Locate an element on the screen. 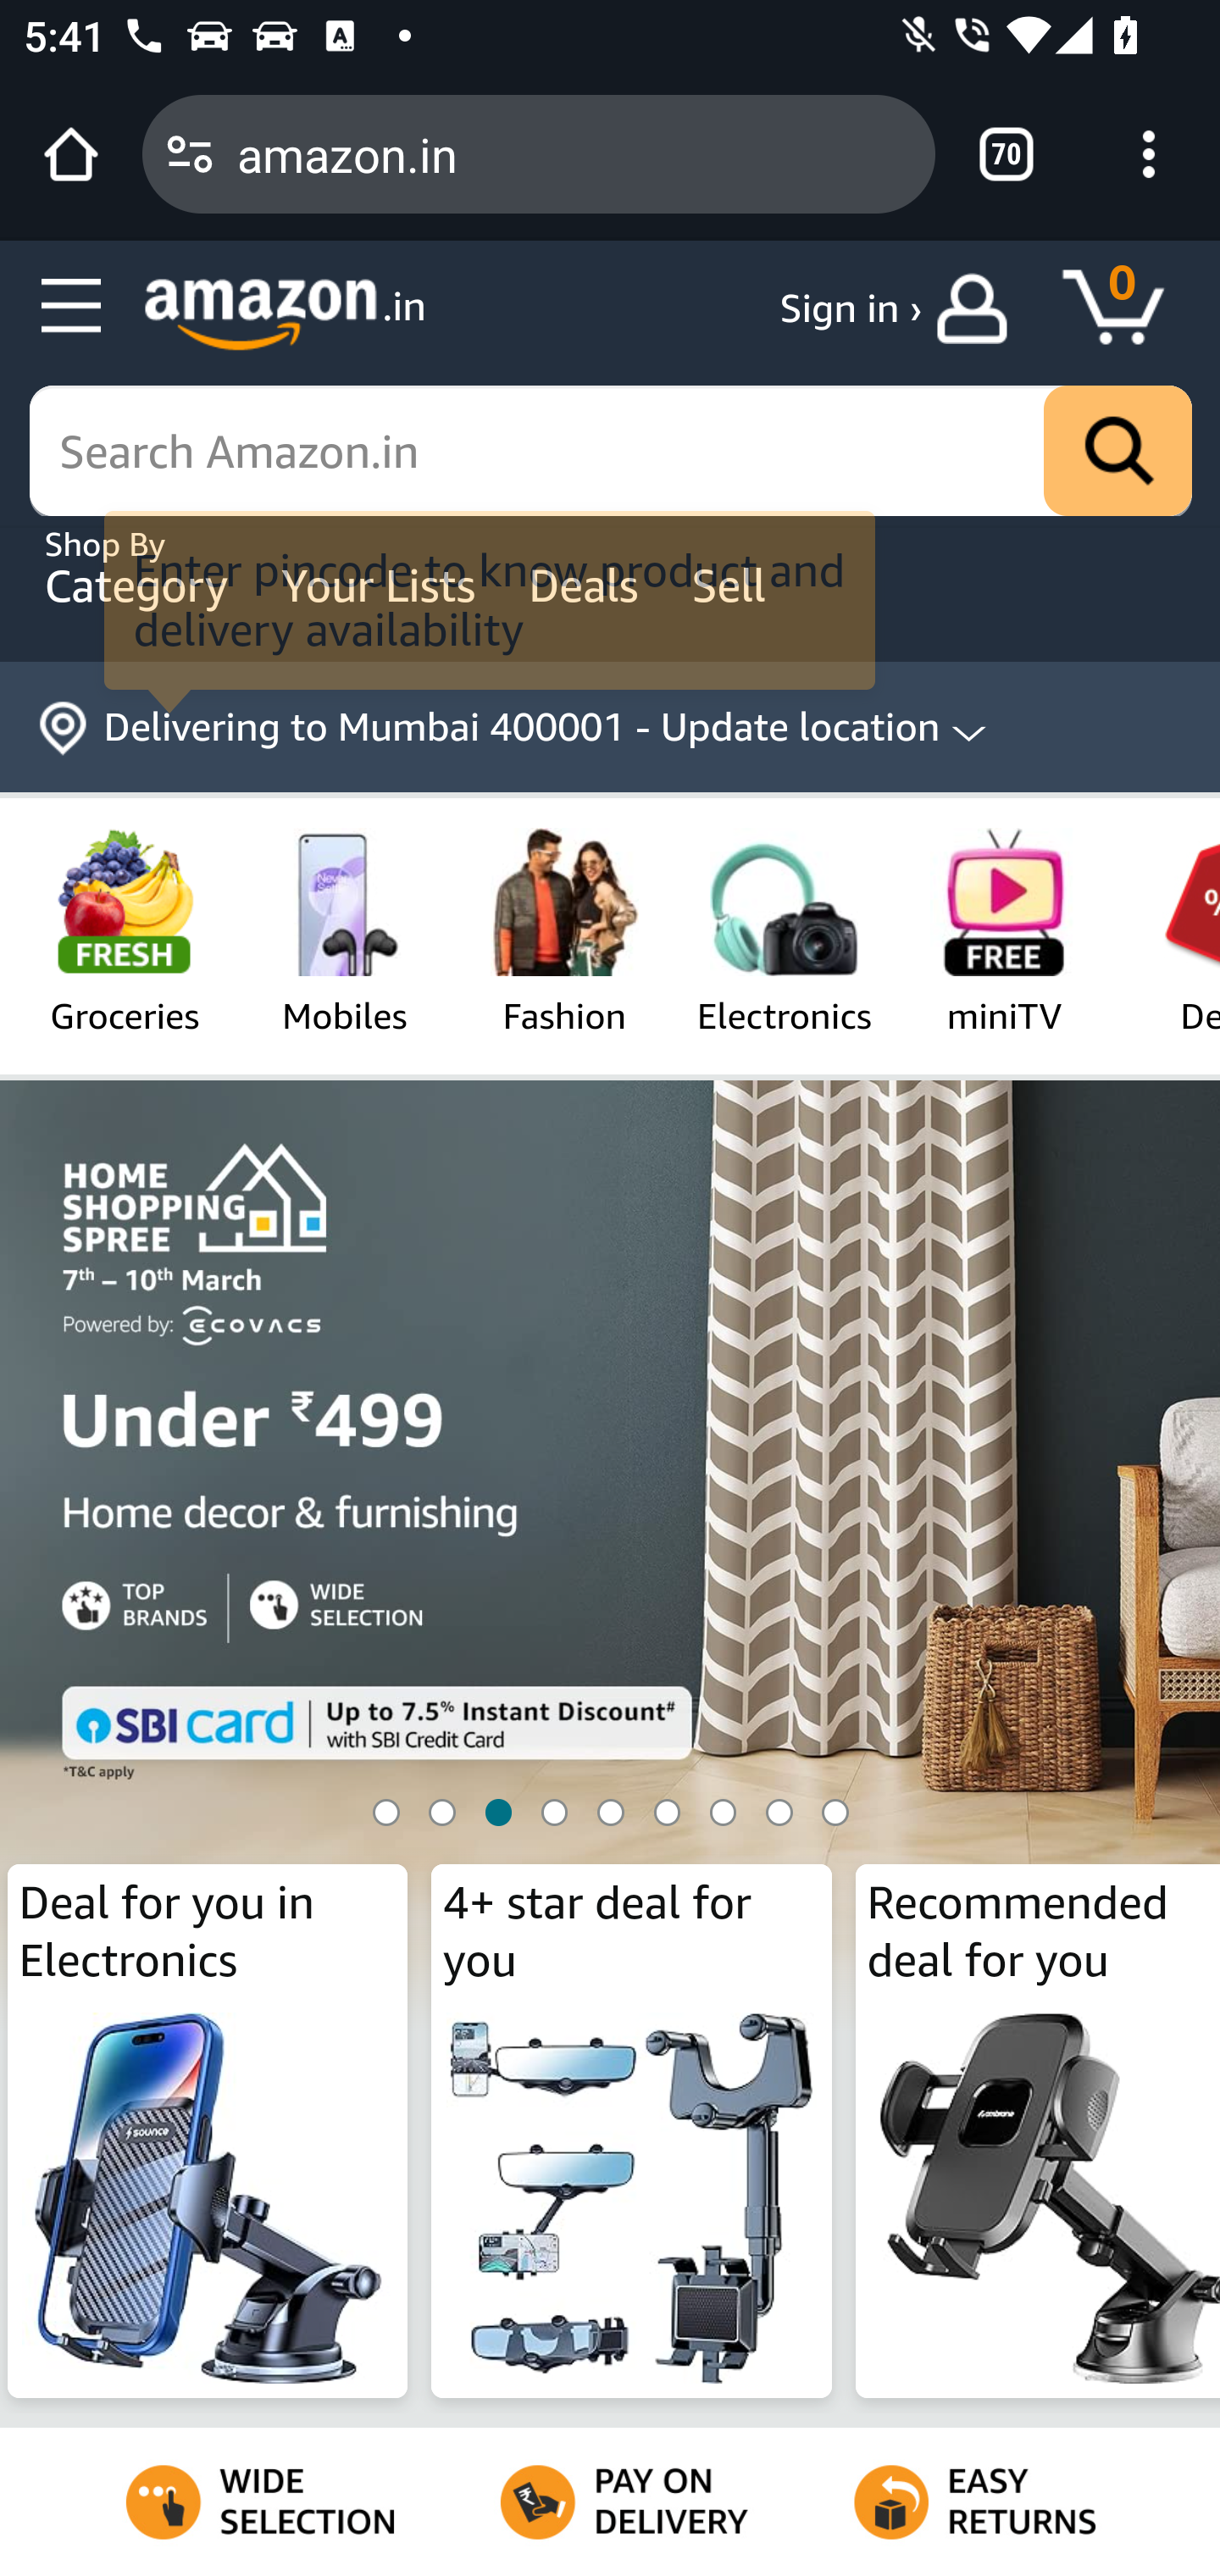 This screenshot has height=2576, width=1220. Category Shop By Category Shop By is located at coordinates (139, 585).